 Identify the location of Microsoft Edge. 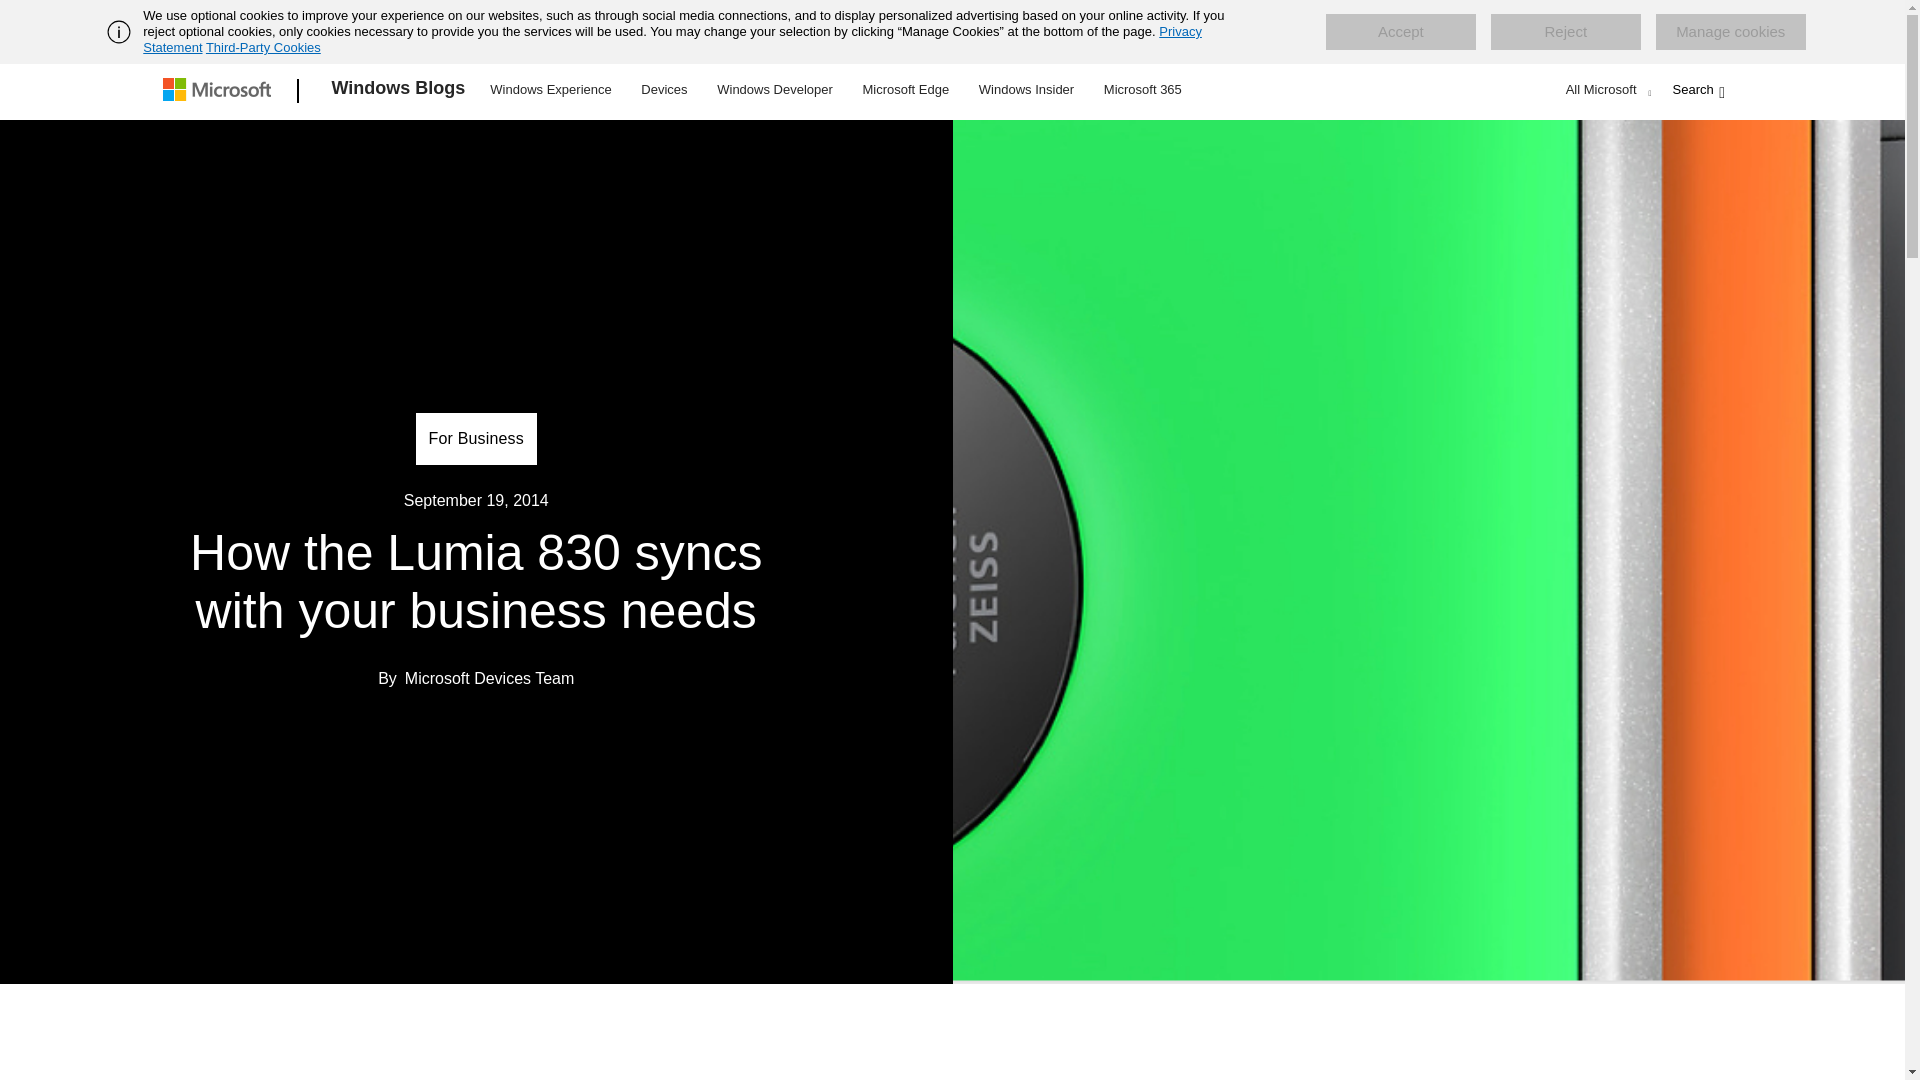
(905, 88).